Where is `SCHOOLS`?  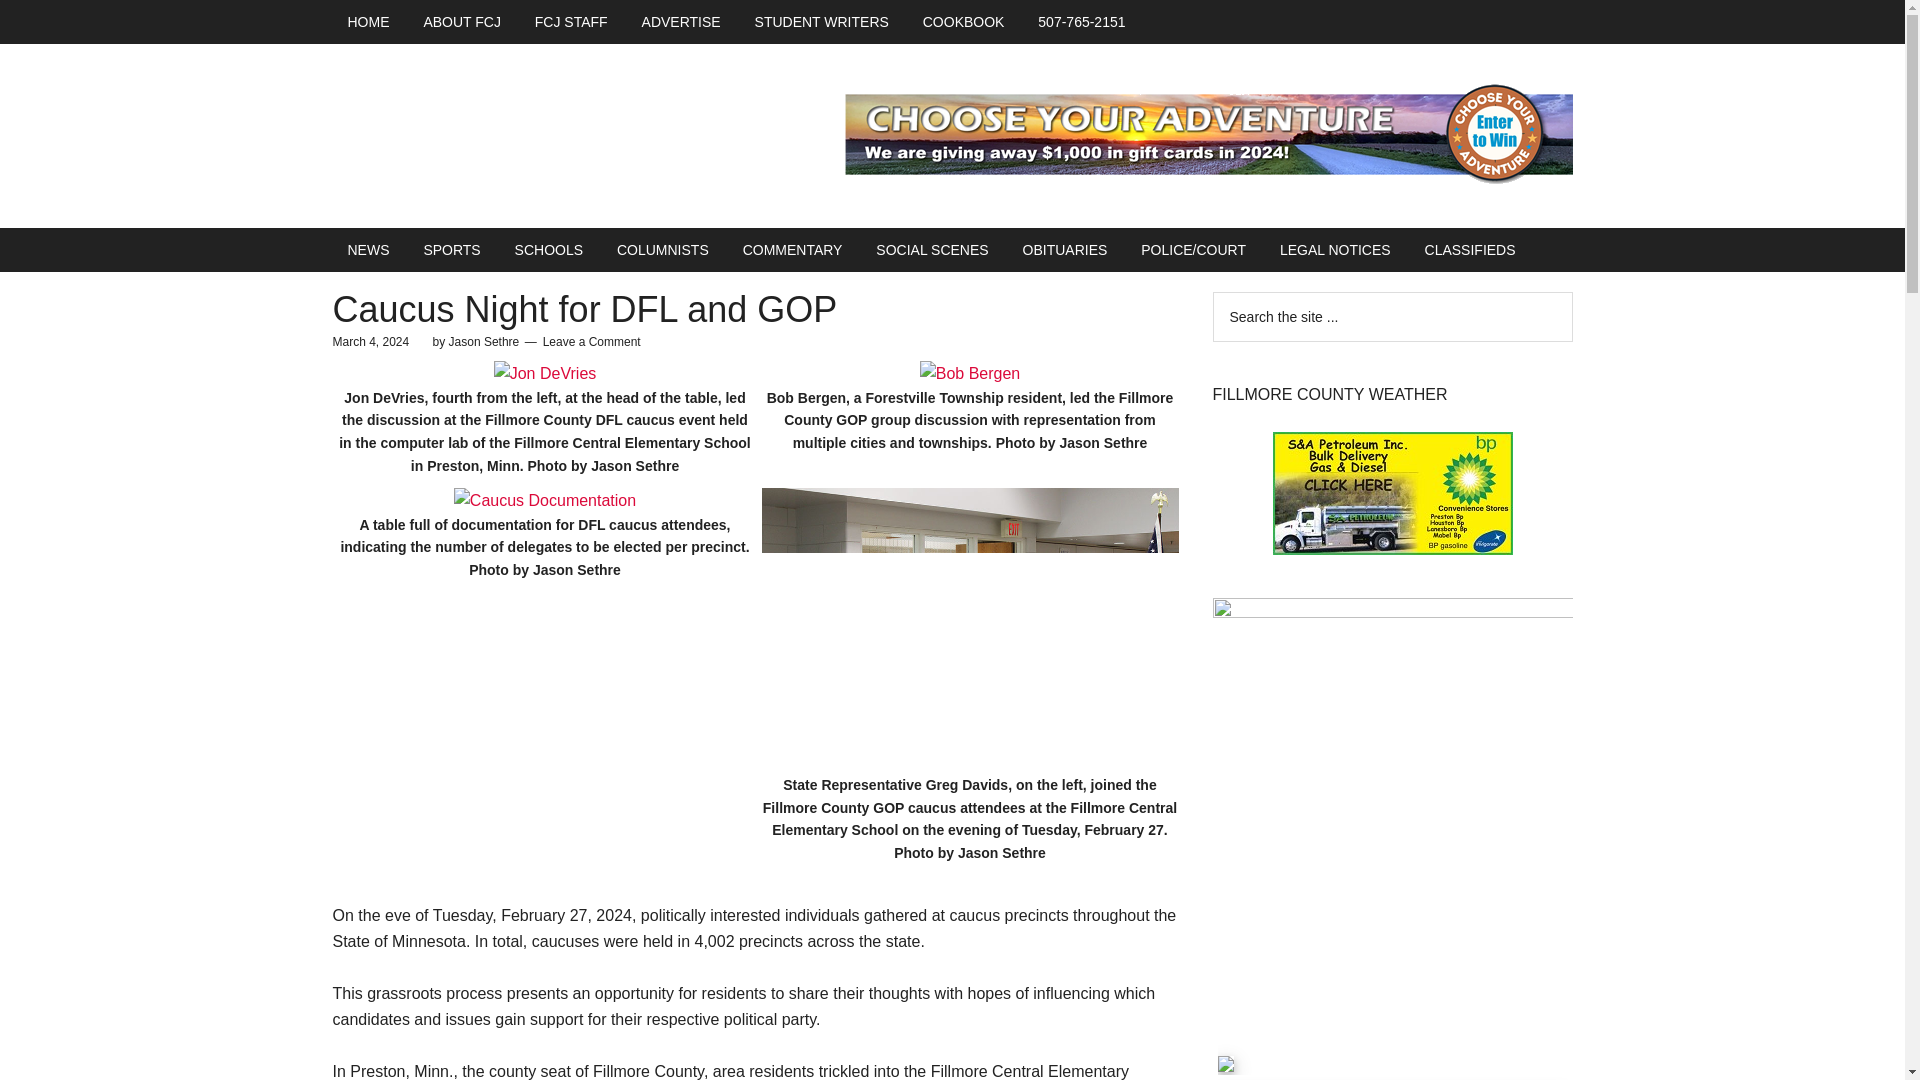
SCHOOLS is located at coordinates (548, 250).